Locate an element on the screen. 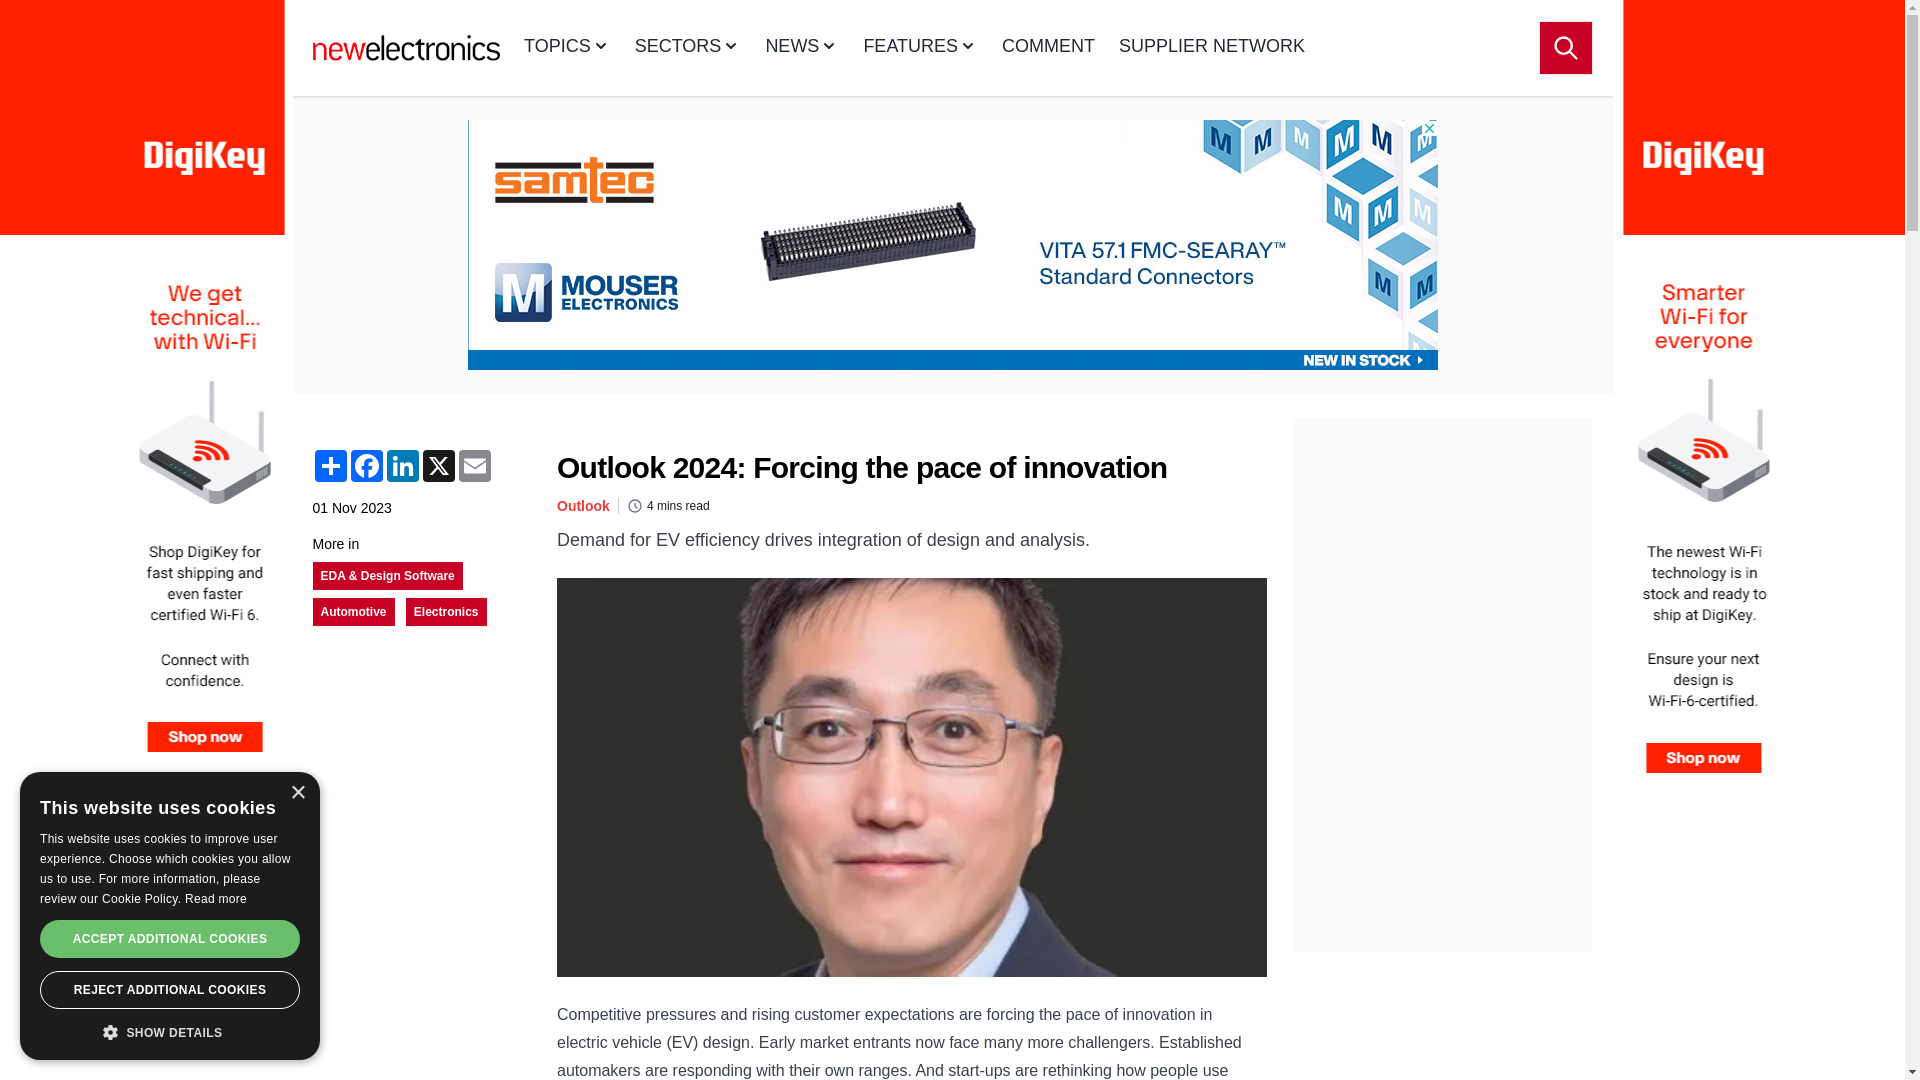  TOPICS is located at coordinates (567, 48).